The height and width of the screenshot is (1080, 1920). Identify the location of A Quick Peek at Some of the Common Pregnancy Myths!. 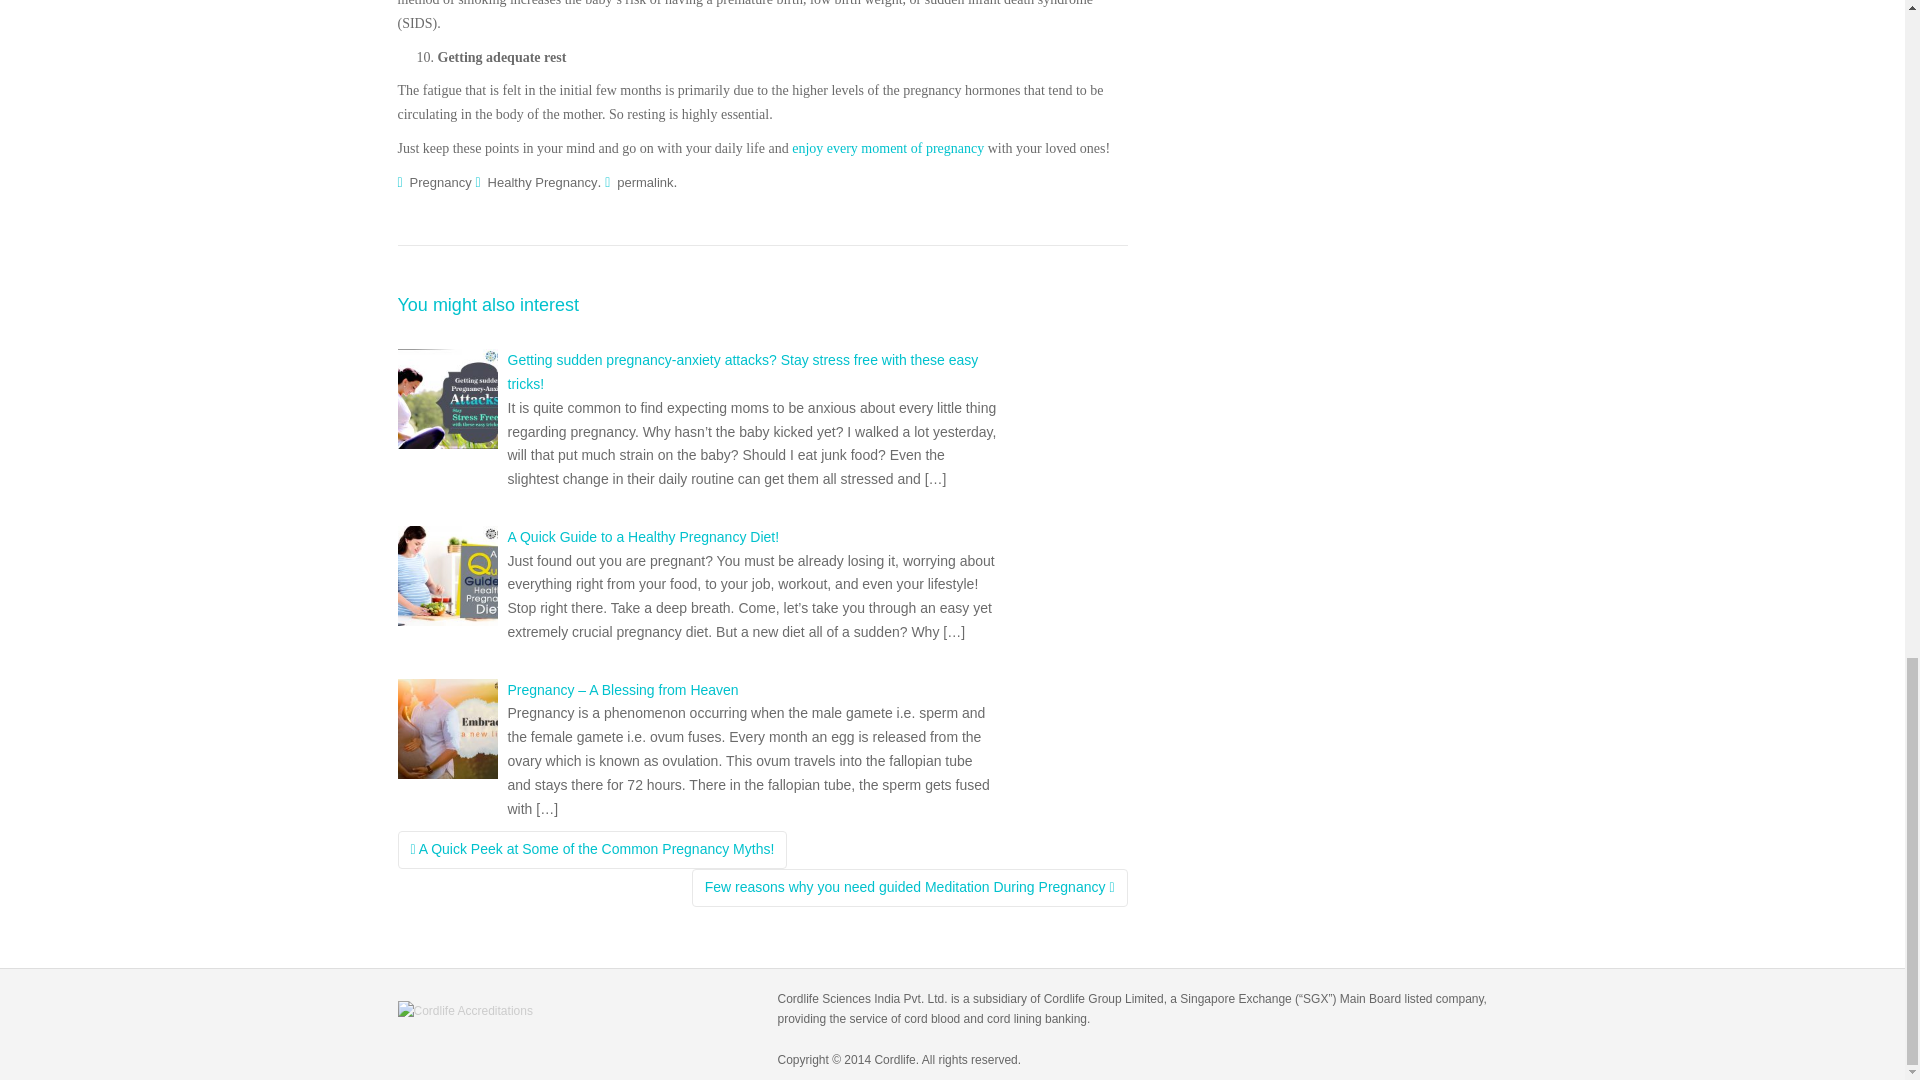
(592, 850).